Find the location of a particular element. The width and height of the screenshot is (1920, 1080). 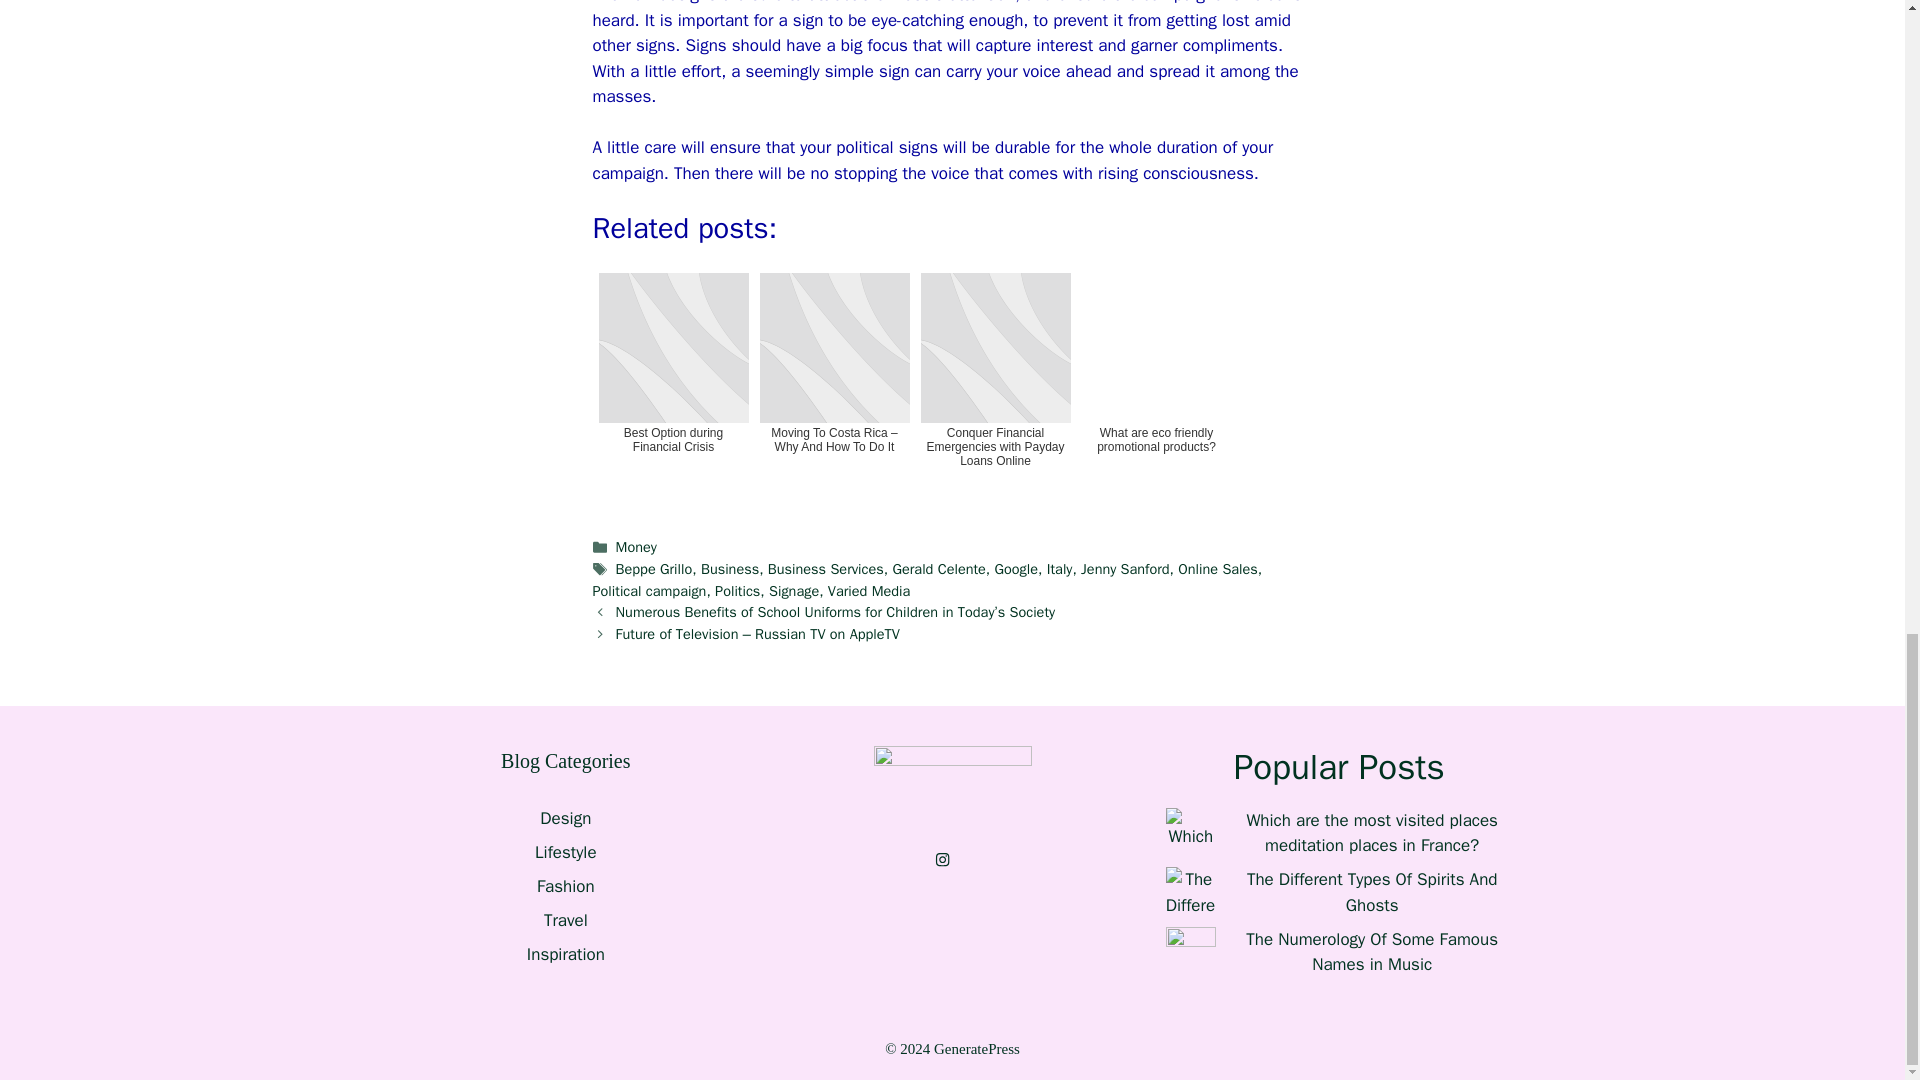

Google is located at coordinates (1016, 568).